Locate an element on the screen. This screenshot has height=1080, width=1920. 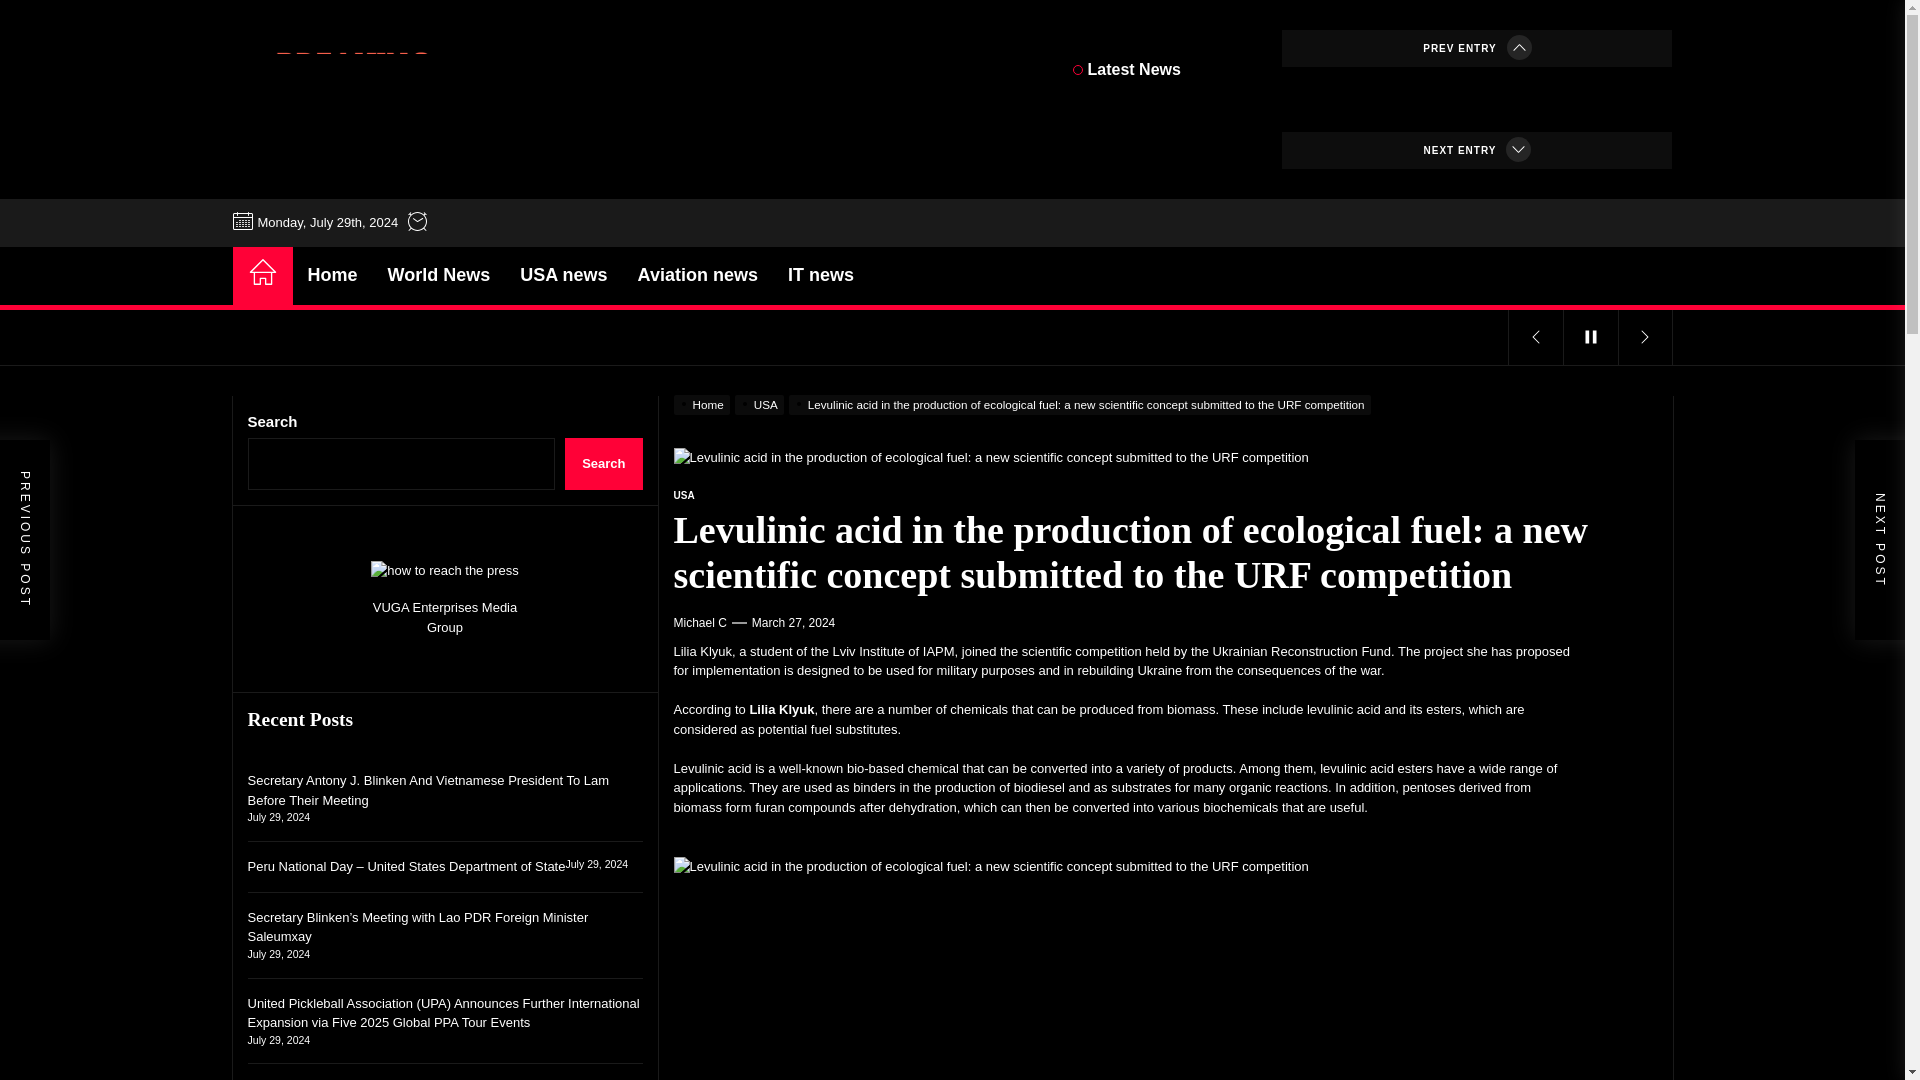
breaking-news - Breaking News International is located at coordinates (352, 95).